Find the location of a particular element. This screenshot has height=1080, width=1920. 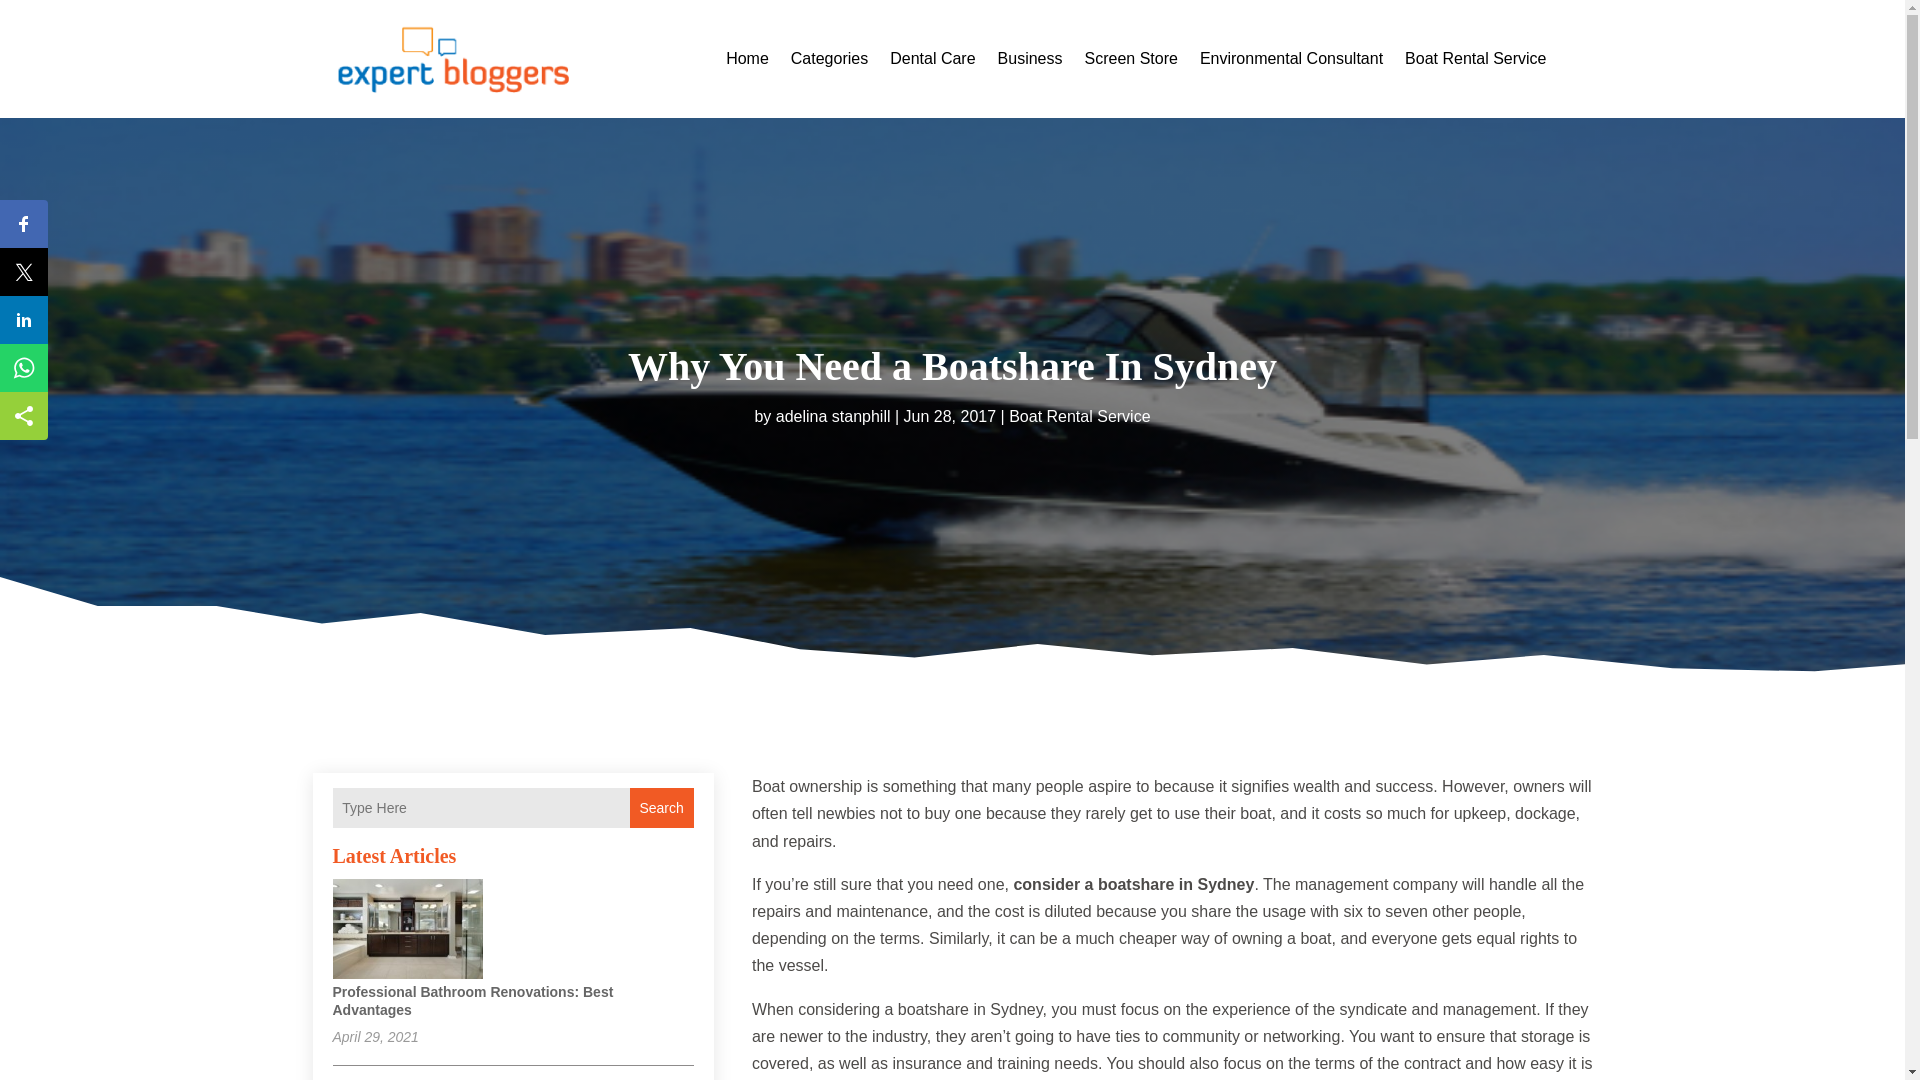

Screen Store is located at coordinates (1130, 58).